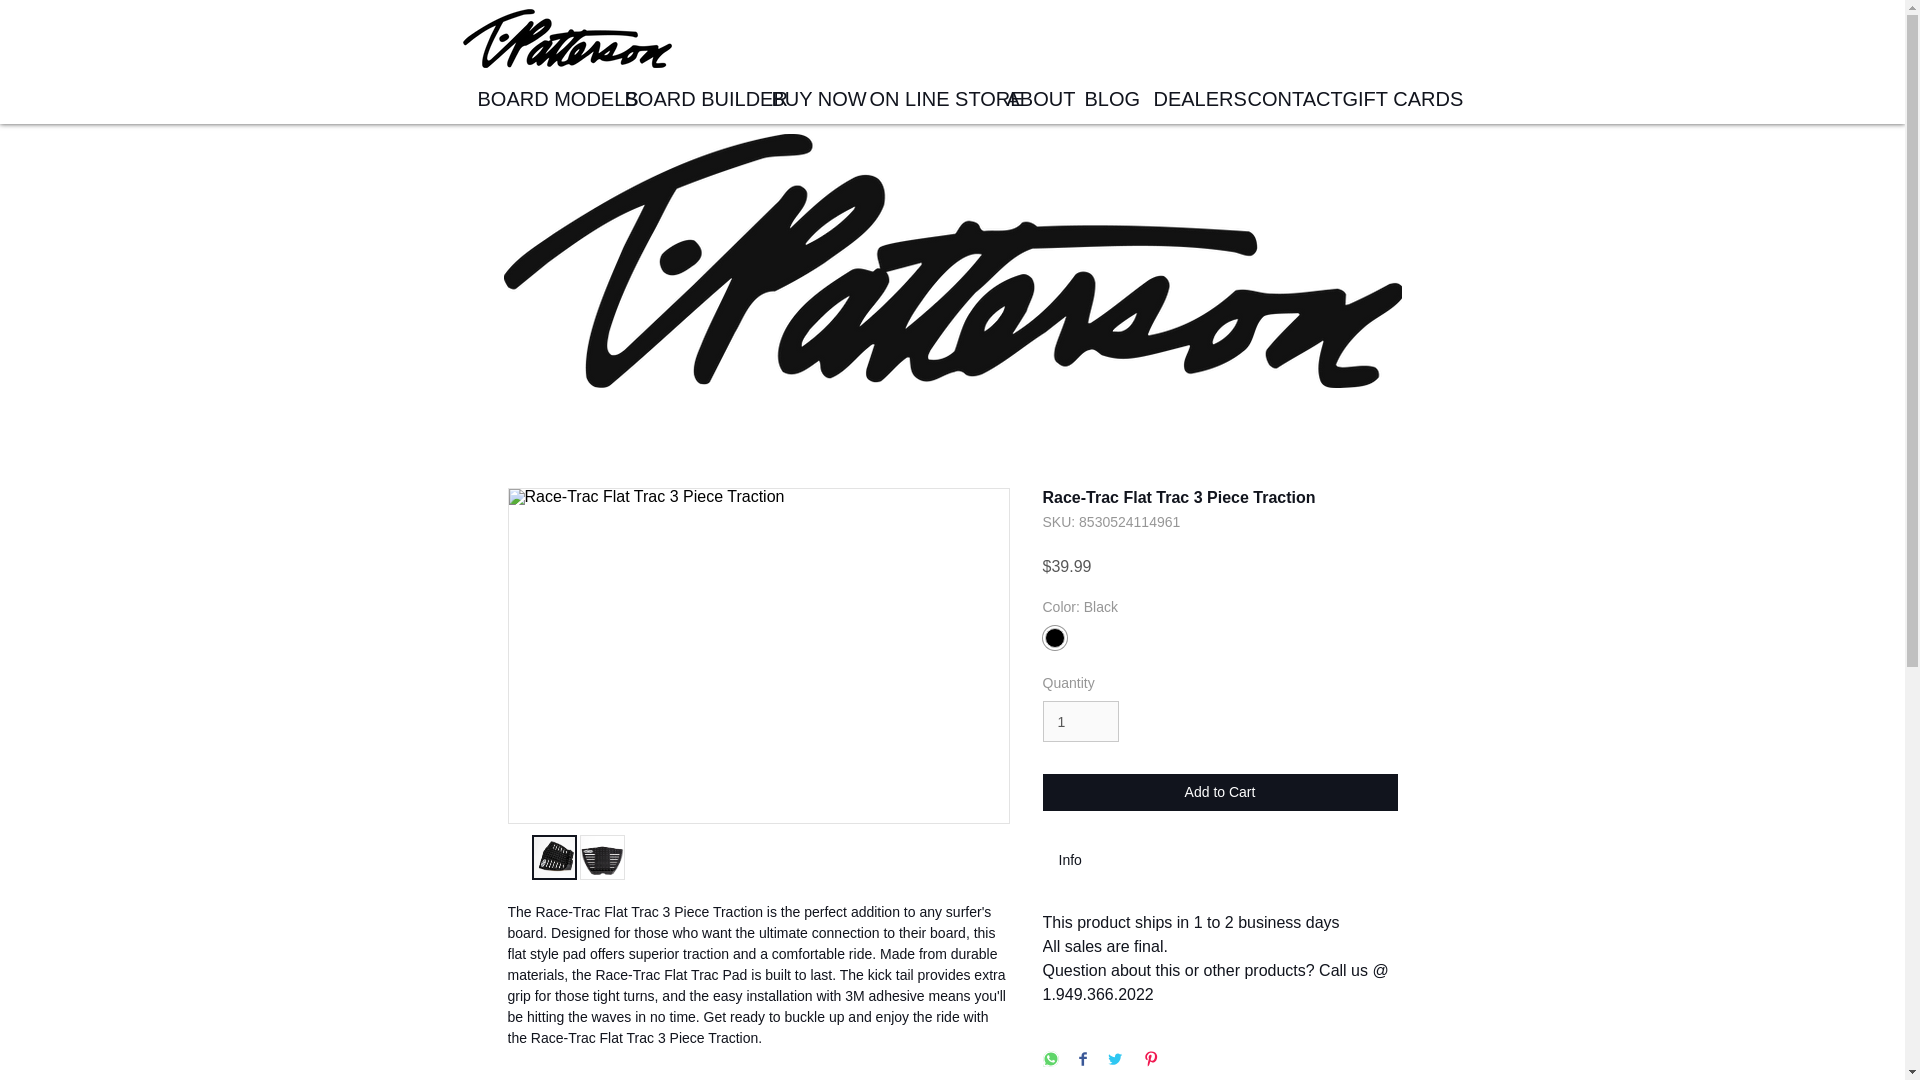 The image size is (1920, 1080). What do you see at coordinates (922, 99) in the screenshot?
I see `ON LINE STORE` at bounding box center [922, 99].